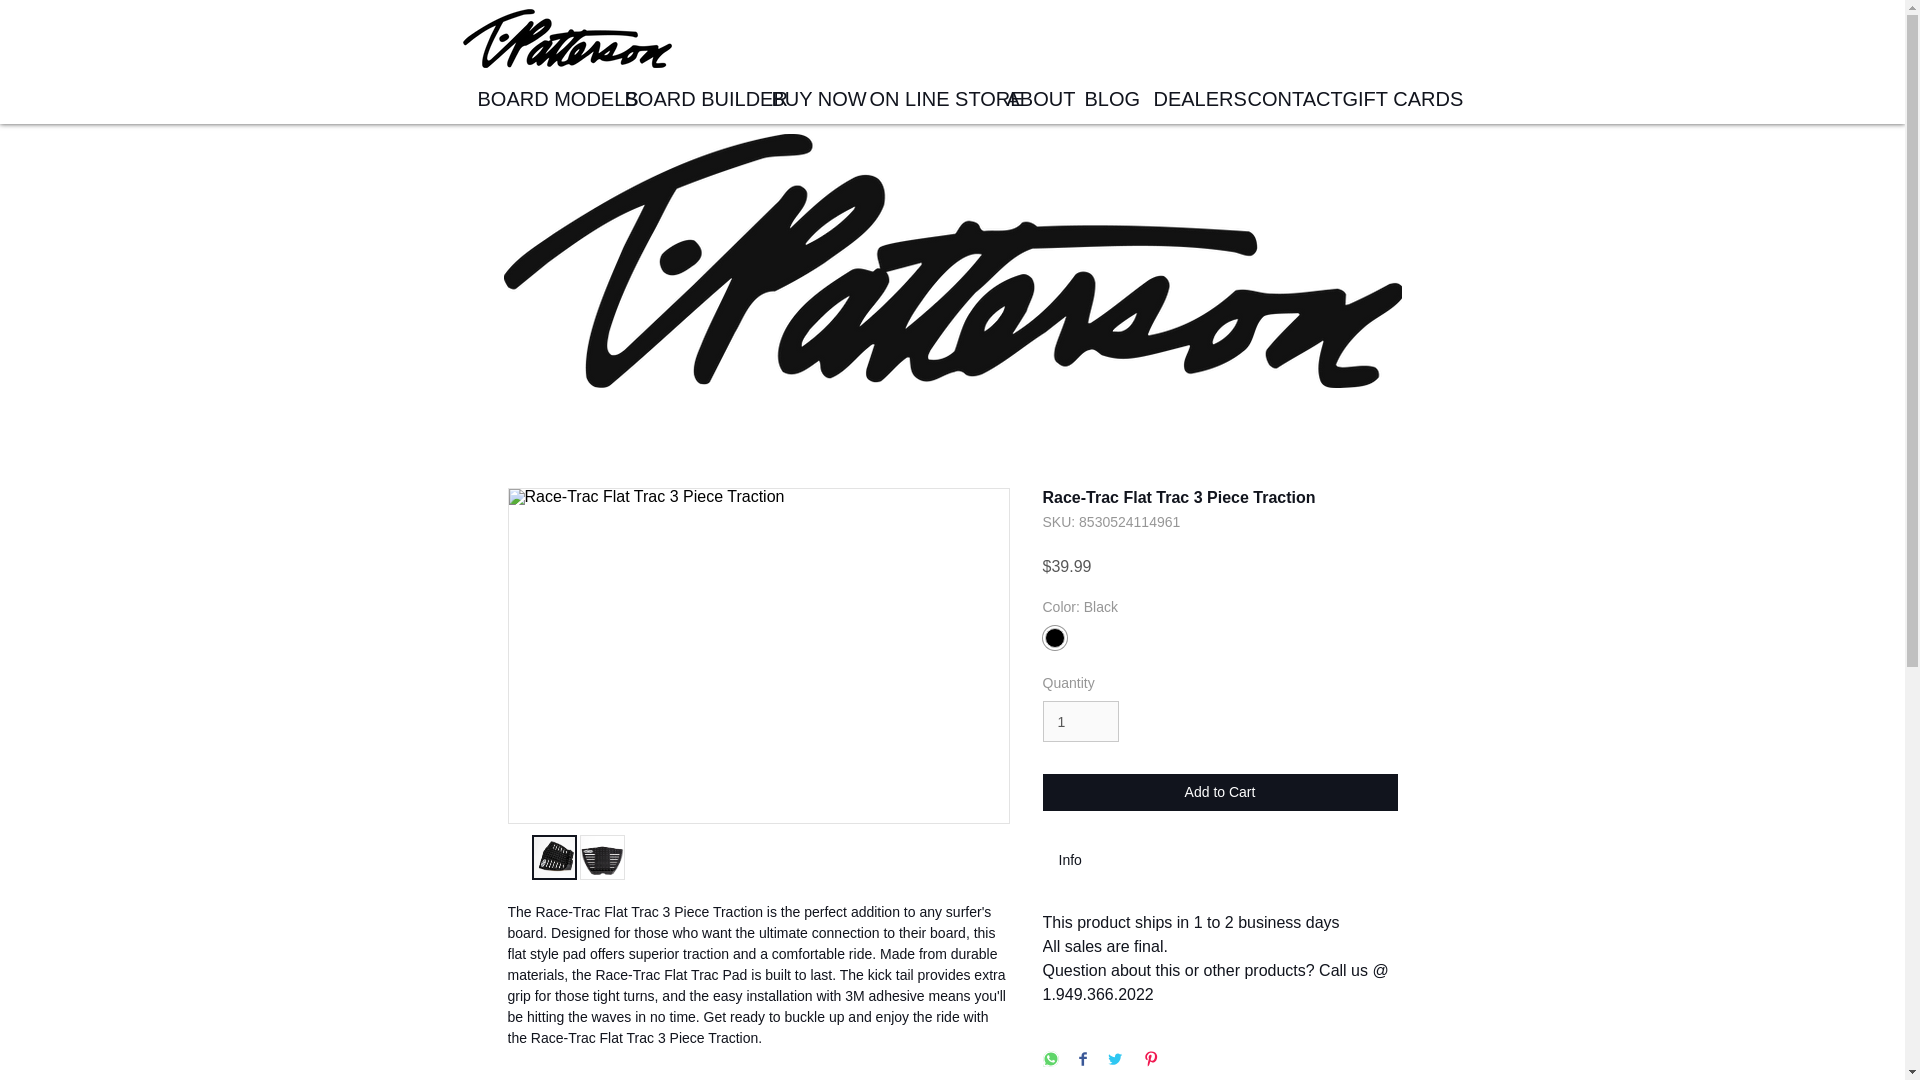 The image size is (1920, 1080). What do you see at coordinates (922, 99) in the screenshot?
I see `ON LINE STORE` at bounding box center [922, 99].